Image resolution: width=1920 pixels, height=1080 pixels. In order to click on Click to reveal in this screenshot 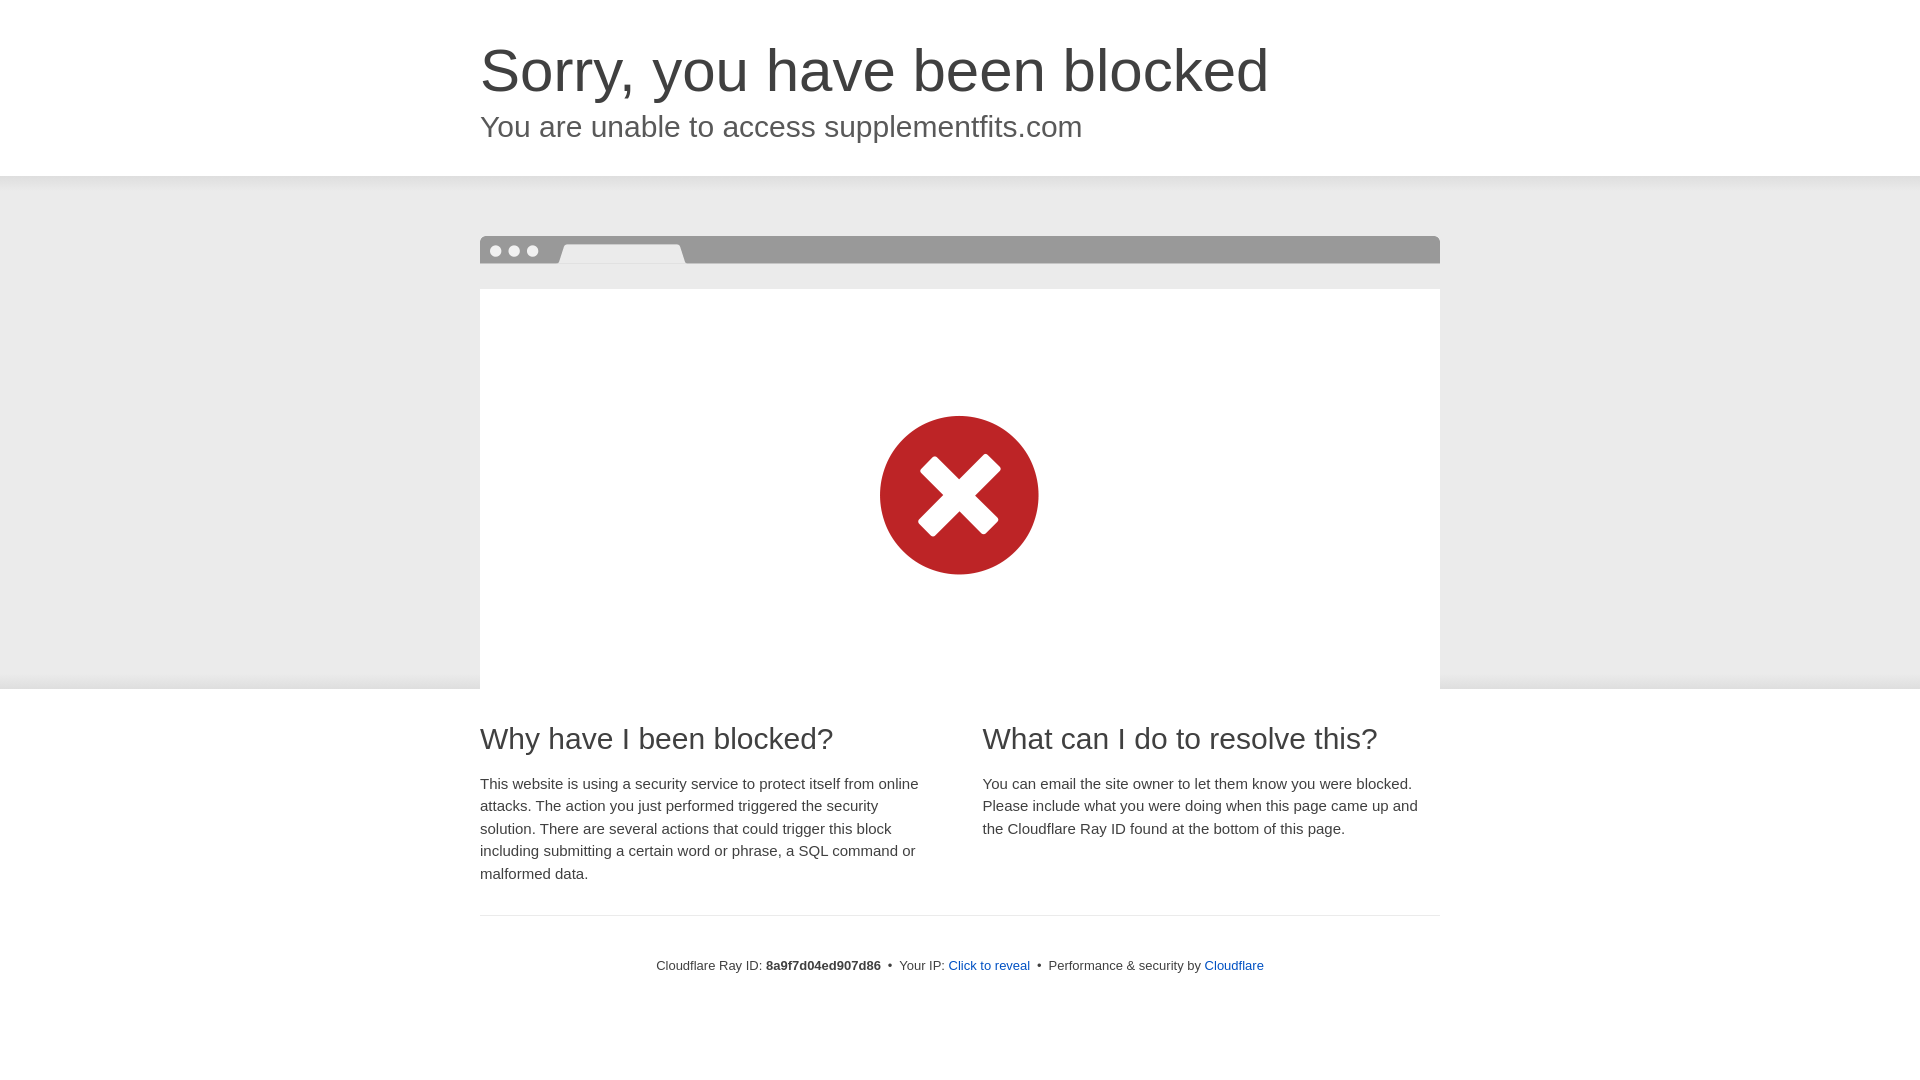, I will do `click(990, 966)`.